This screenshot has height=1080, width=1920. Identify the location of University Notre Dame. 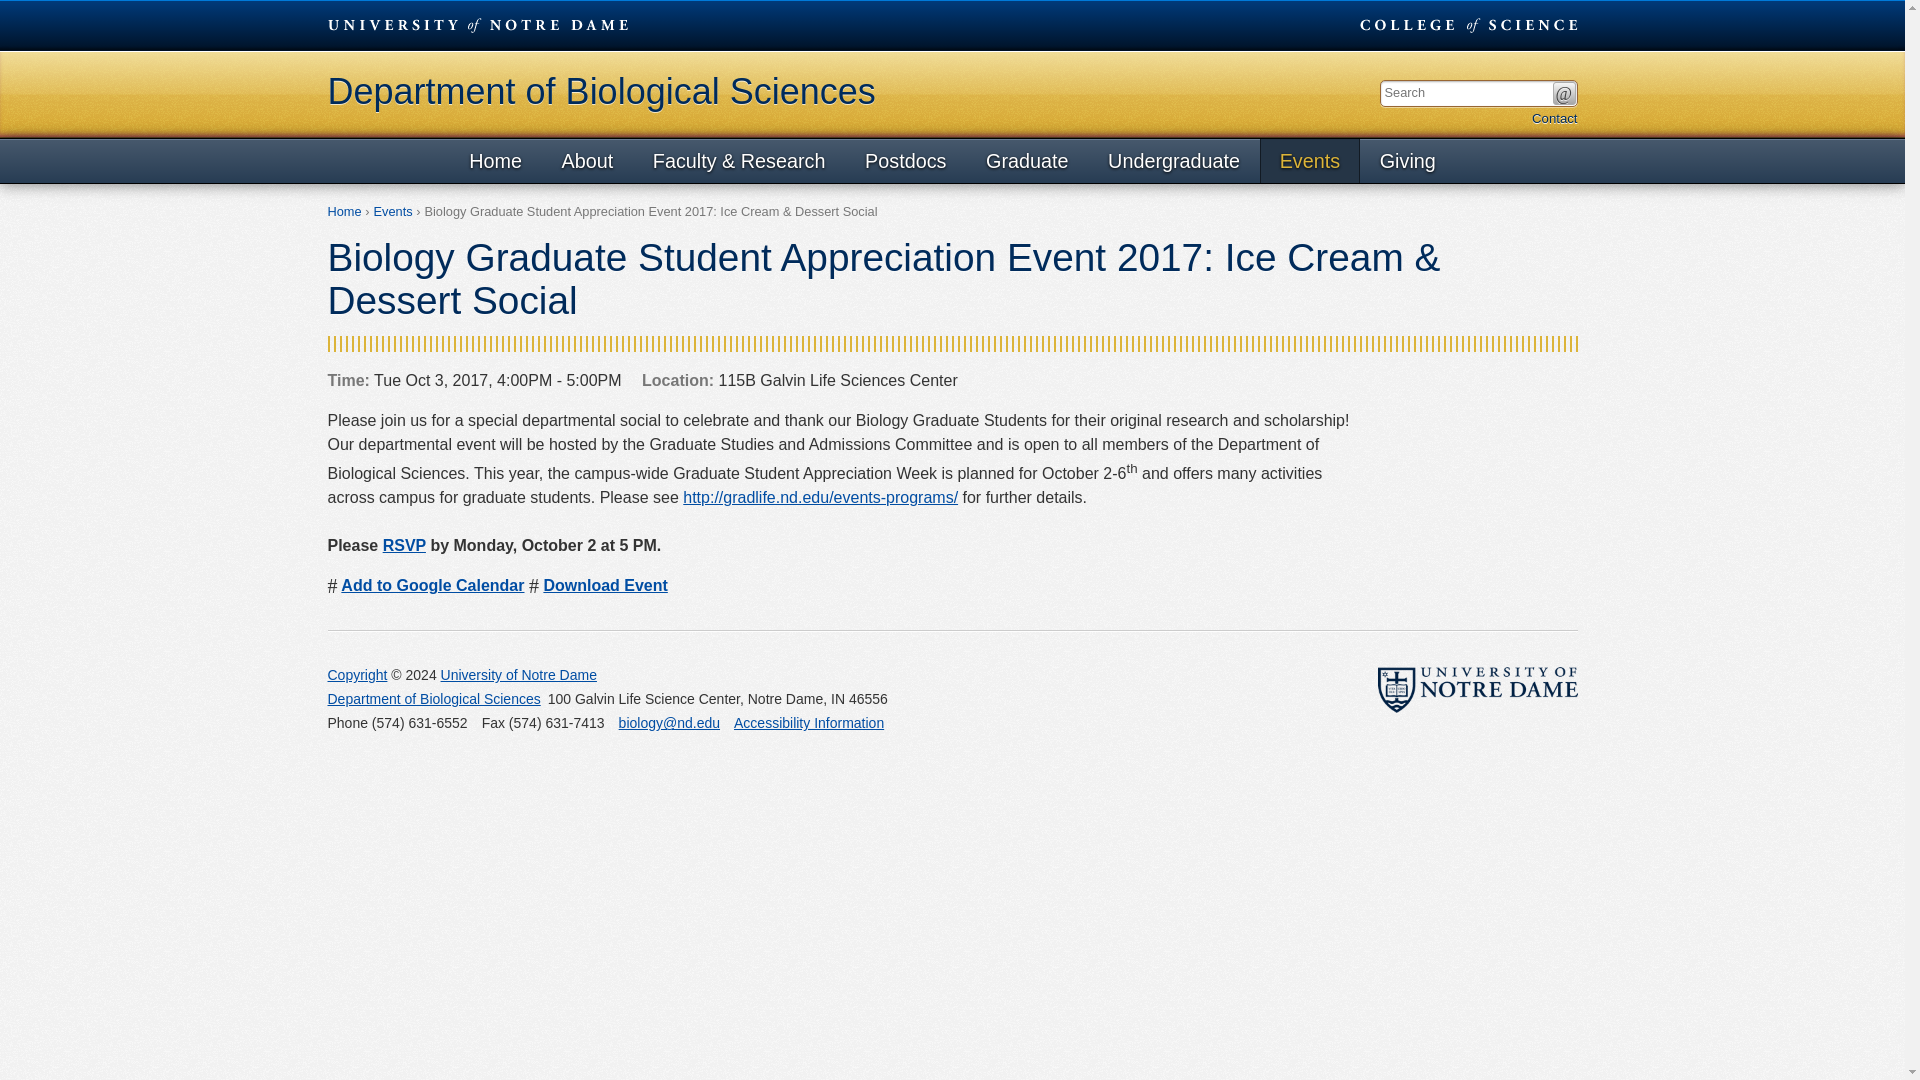
(478, 24).